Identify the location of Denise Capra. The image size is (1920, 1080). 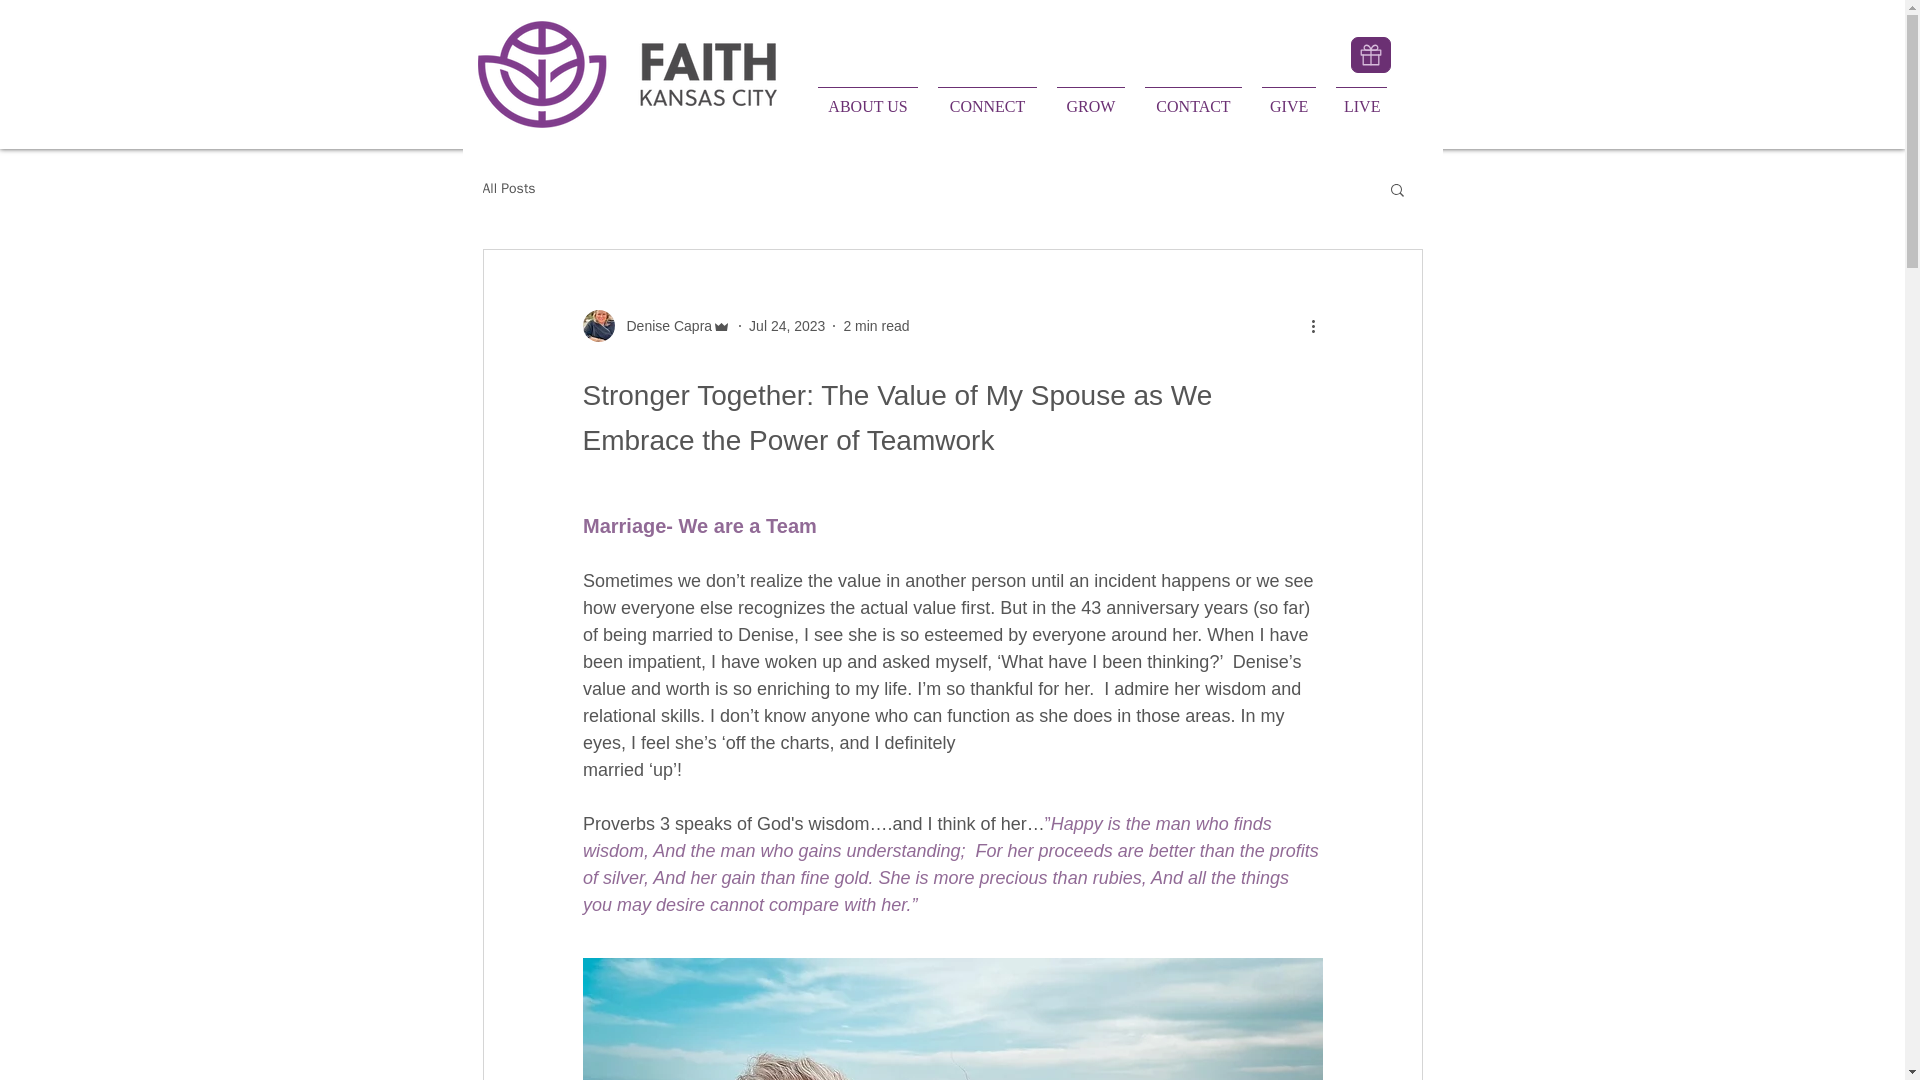
(656, 326).